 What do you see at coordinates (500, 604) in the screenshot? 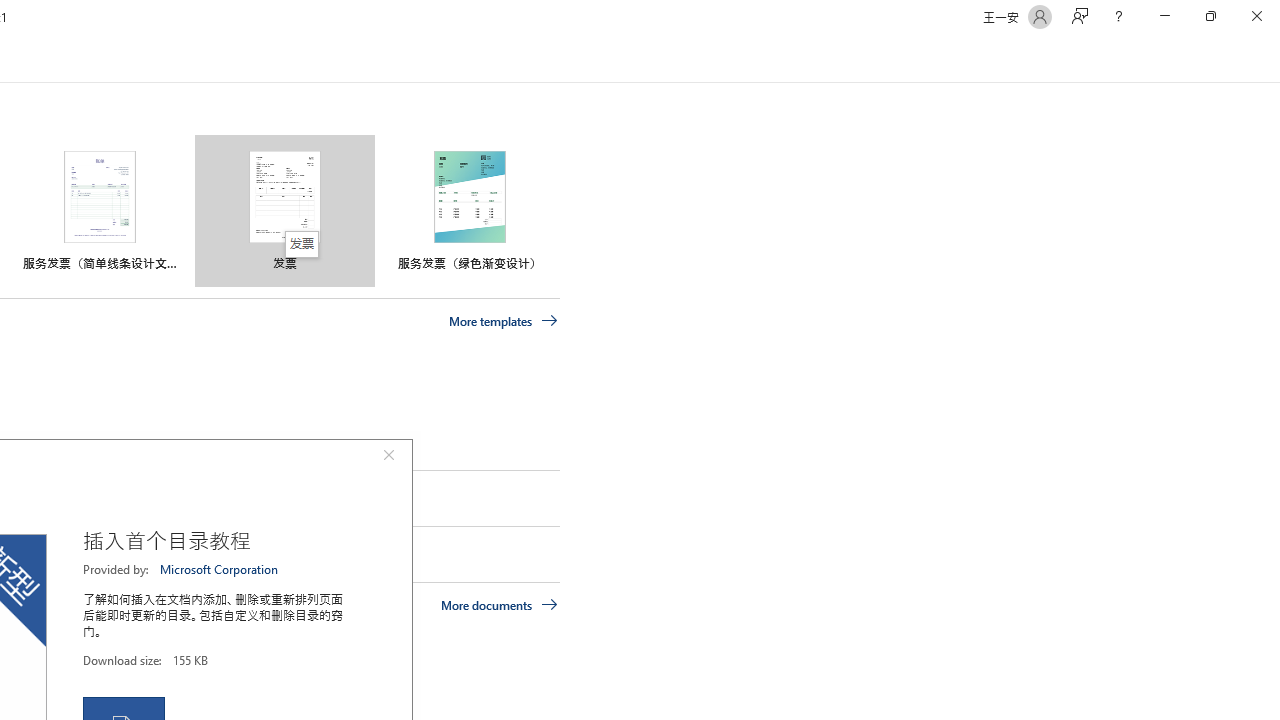
I see `More documents` at bounding box center [500, 604].